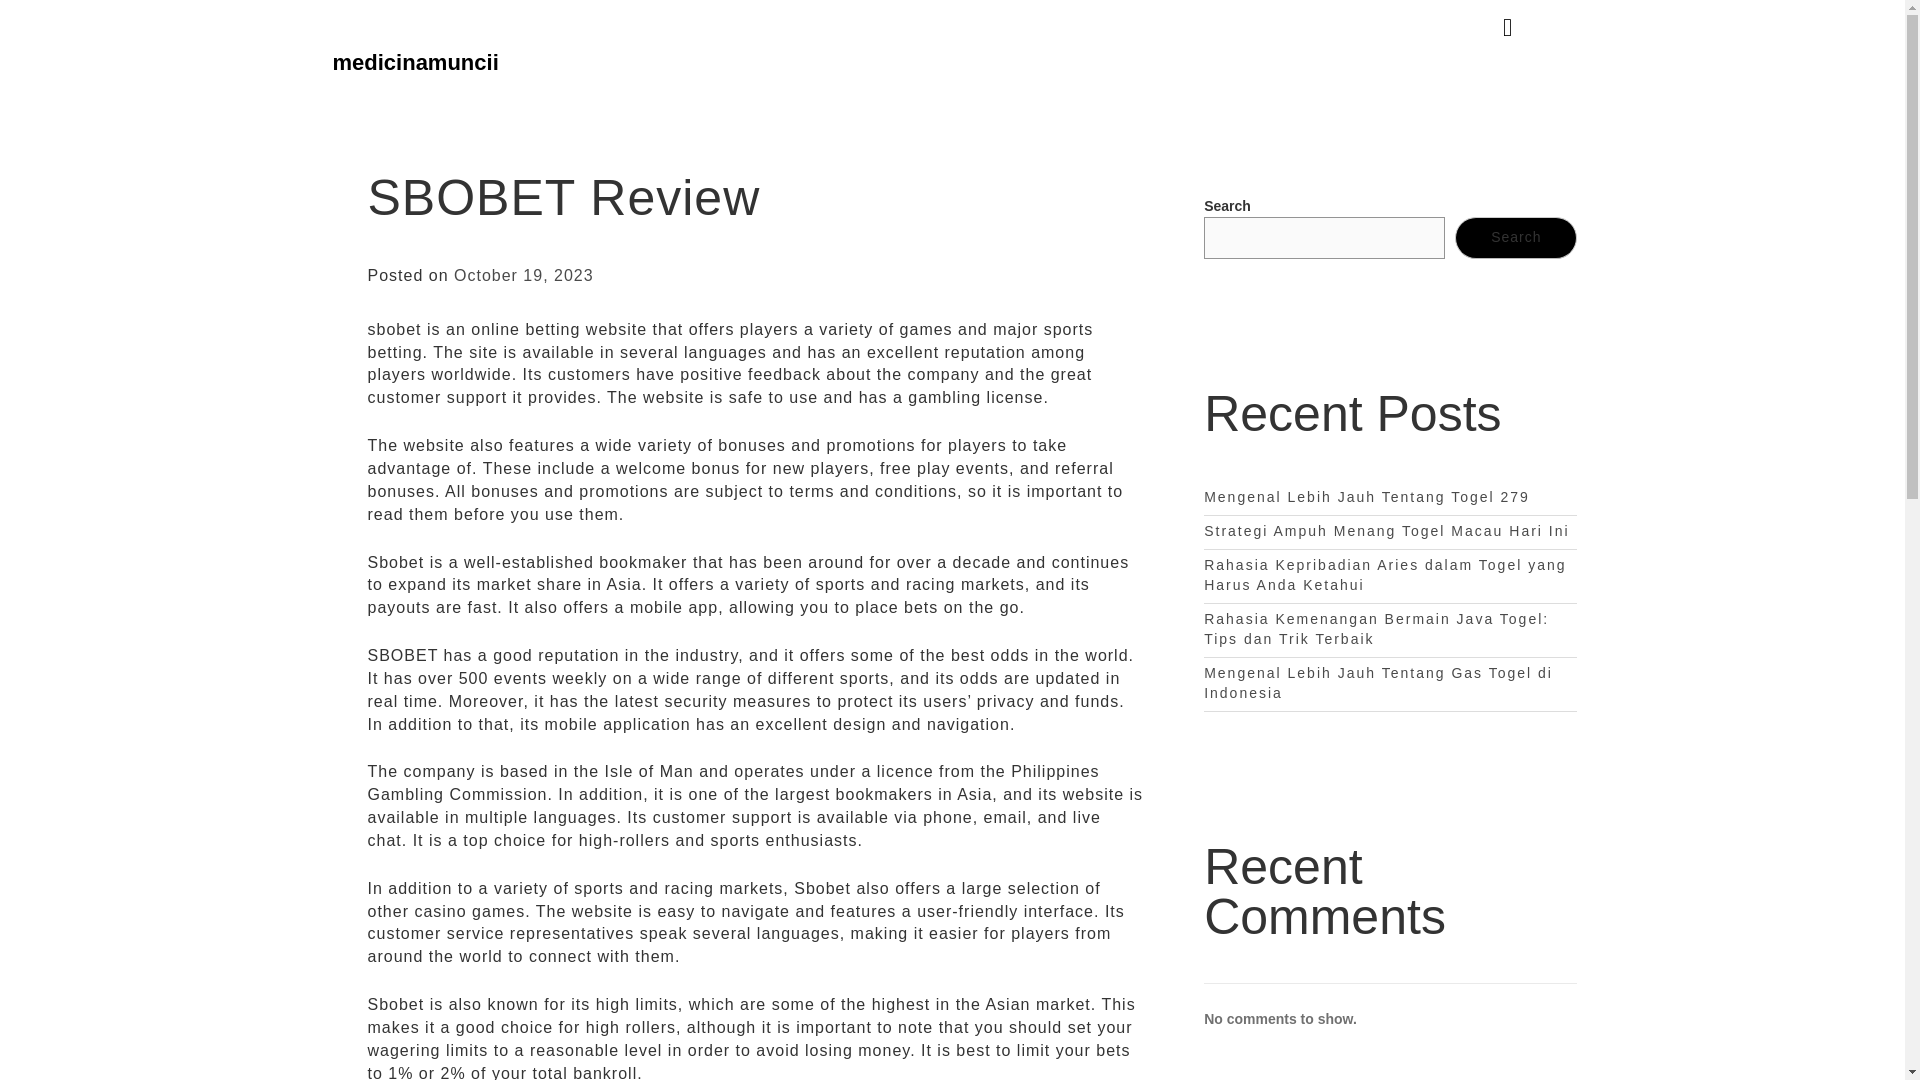 This screenshot has width=1920, height=1080. What do you see at coordinates (523, 275) in the screenshot?
I see `October 19, 2023` at bounding box center [523, 275].